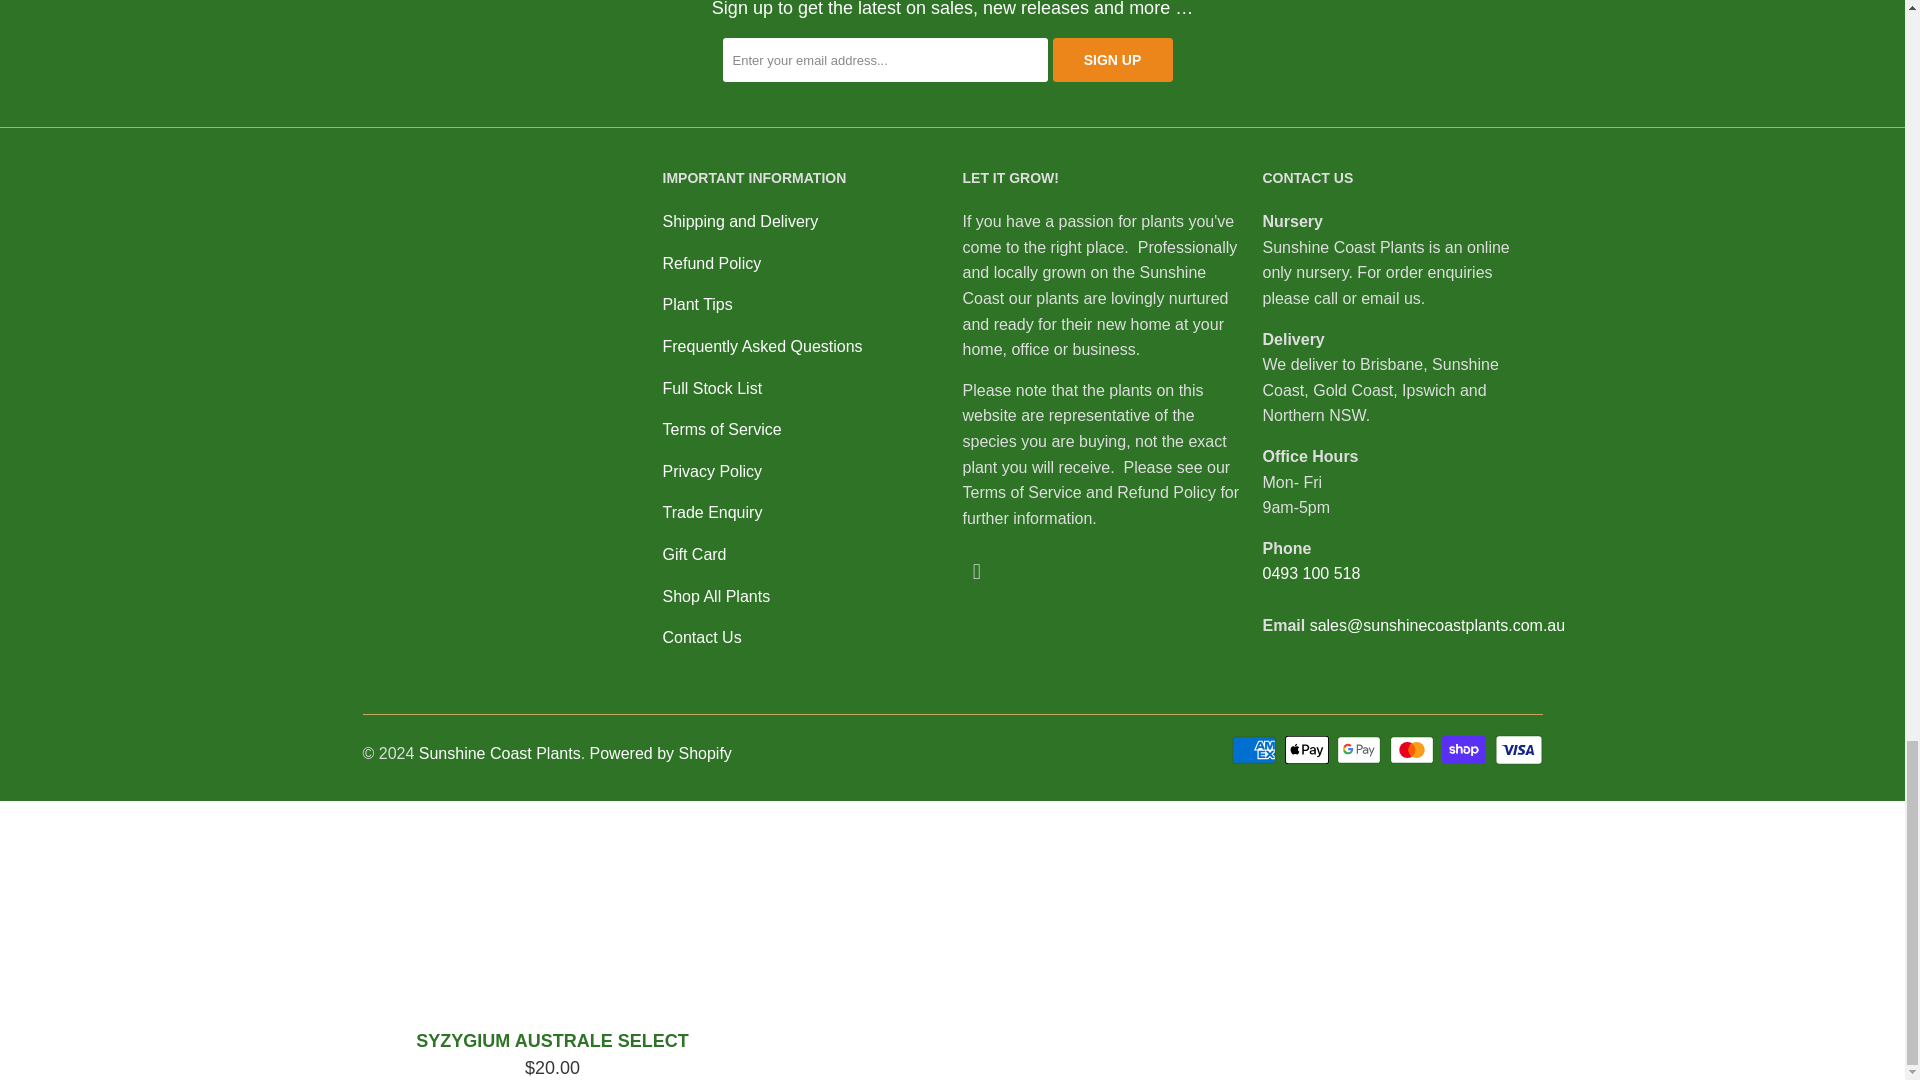 The image size is (1920, 1080). What do you see at coordinates (1360, 750) in the screenshot?
I see `Google Pay` at bounding box center [1360, 750].